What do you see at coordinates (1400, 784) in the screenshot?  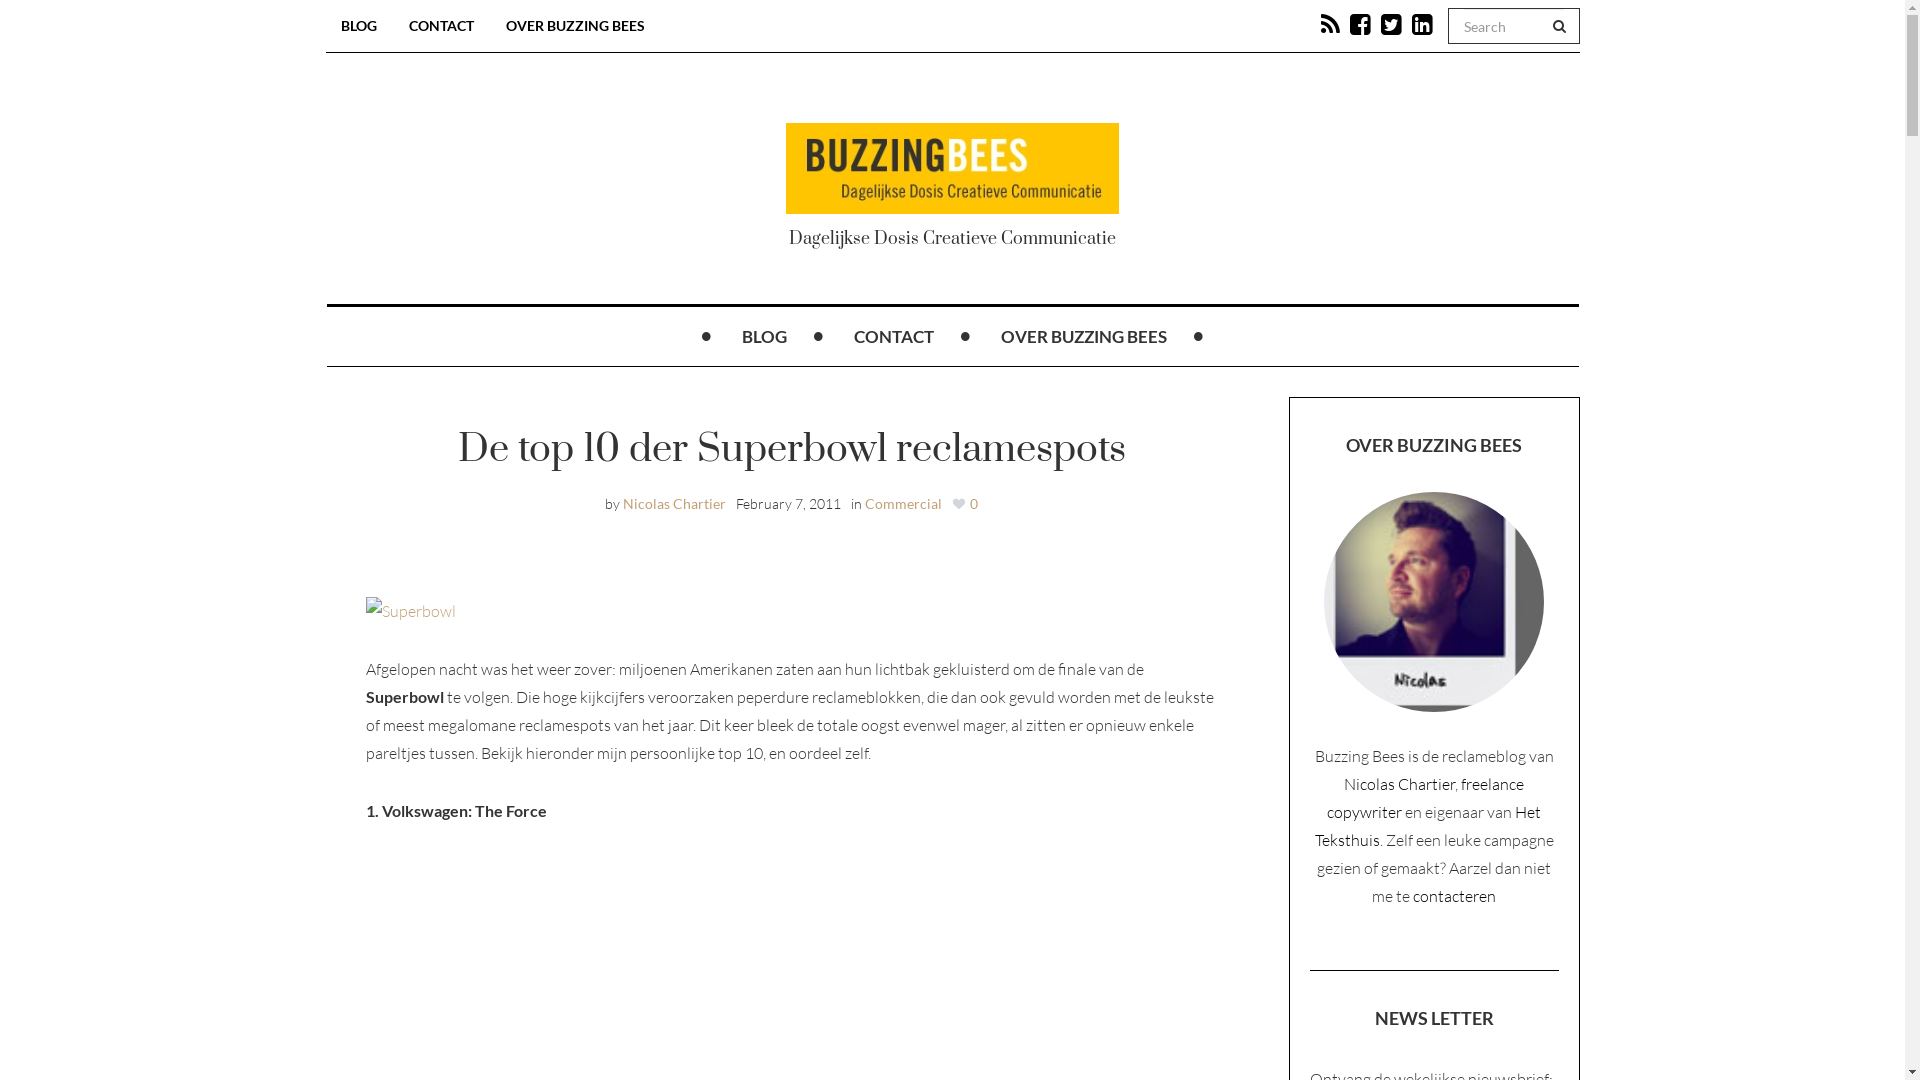 I see `Nicolas Chartier` at bounding box center [1400, 784].